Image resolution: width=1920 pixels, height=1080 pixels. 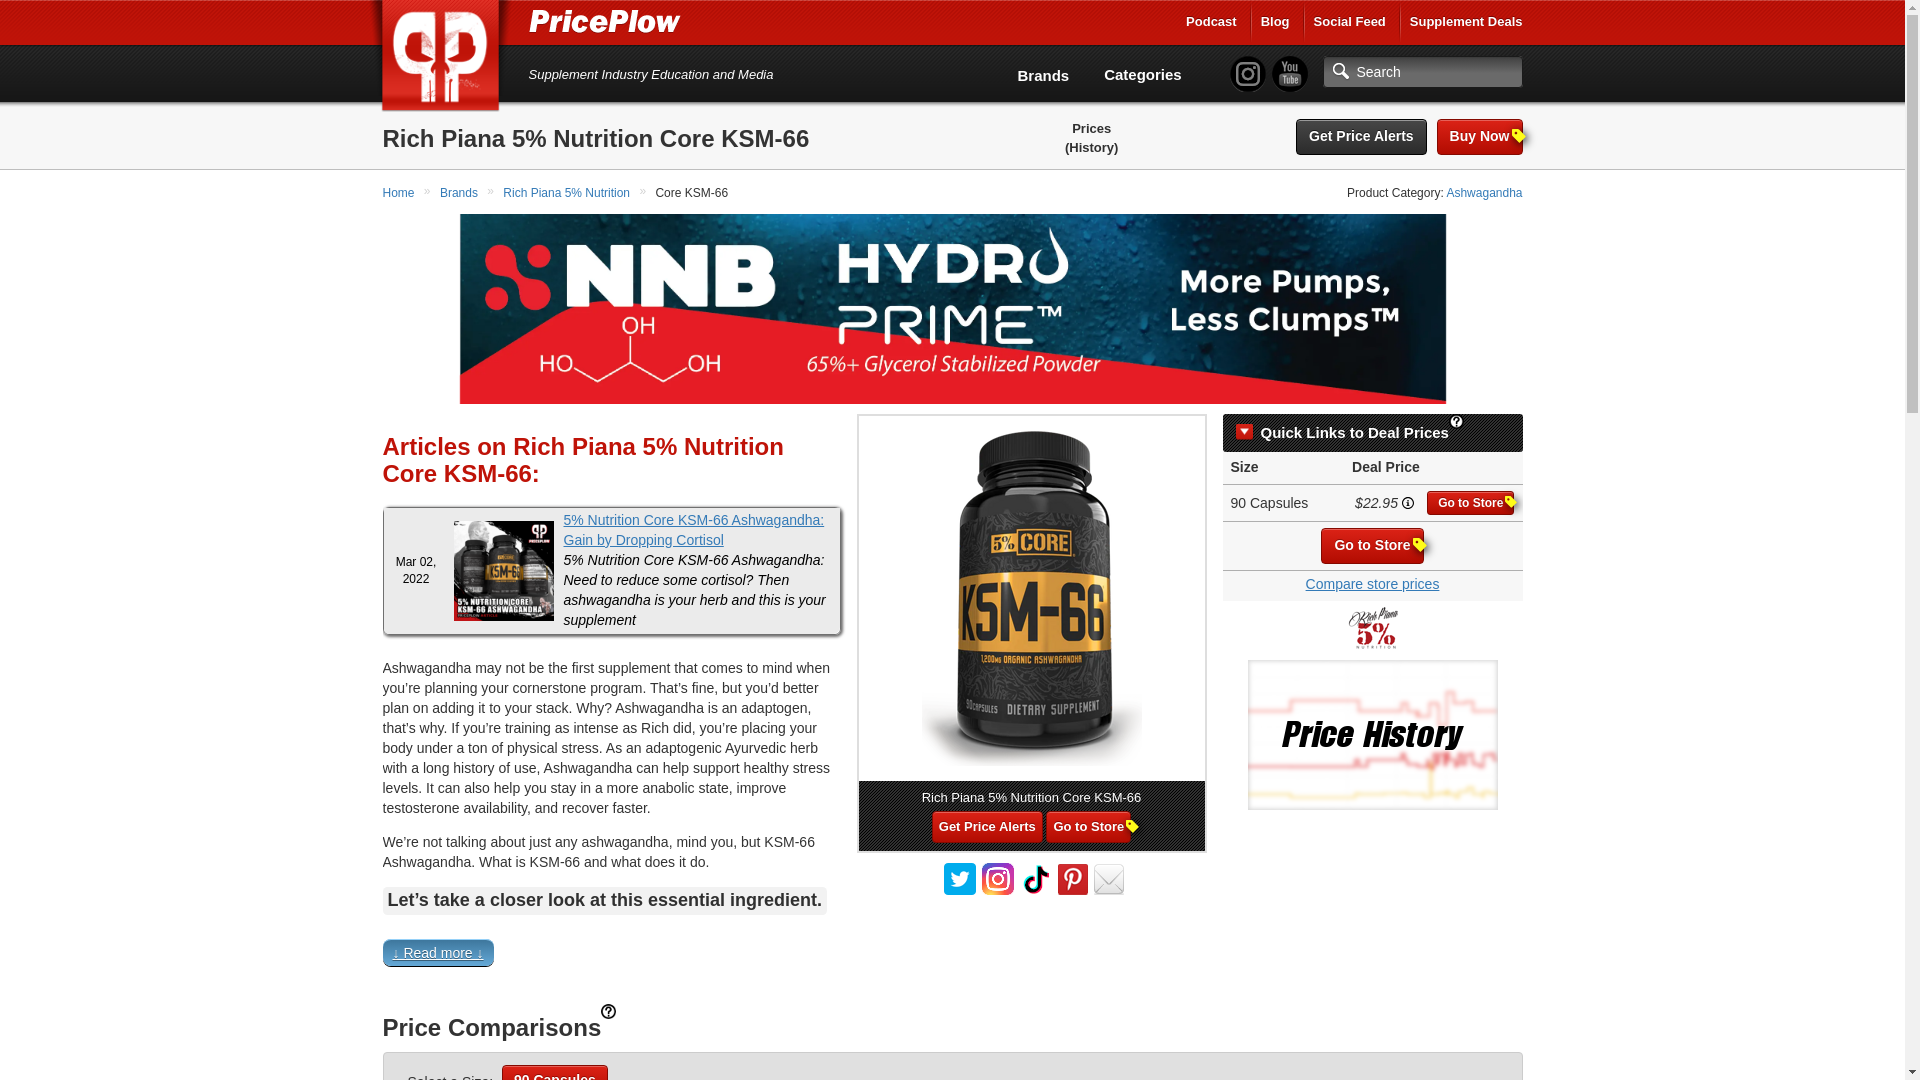 I want to click on Buy Now, so click(x=1479, y=136).